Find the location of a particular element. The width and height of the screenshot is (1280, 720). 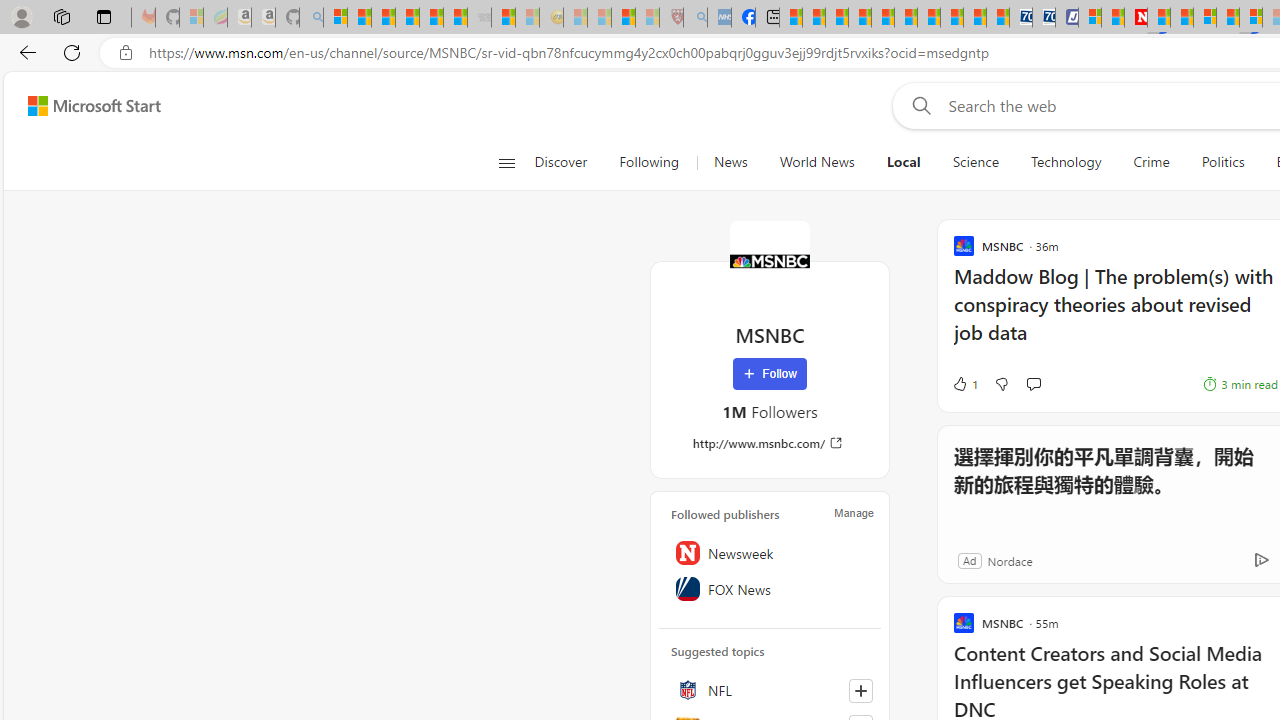

Latest Politics News & Archive | Newsweek.com is located at coordinates (1136, 18).